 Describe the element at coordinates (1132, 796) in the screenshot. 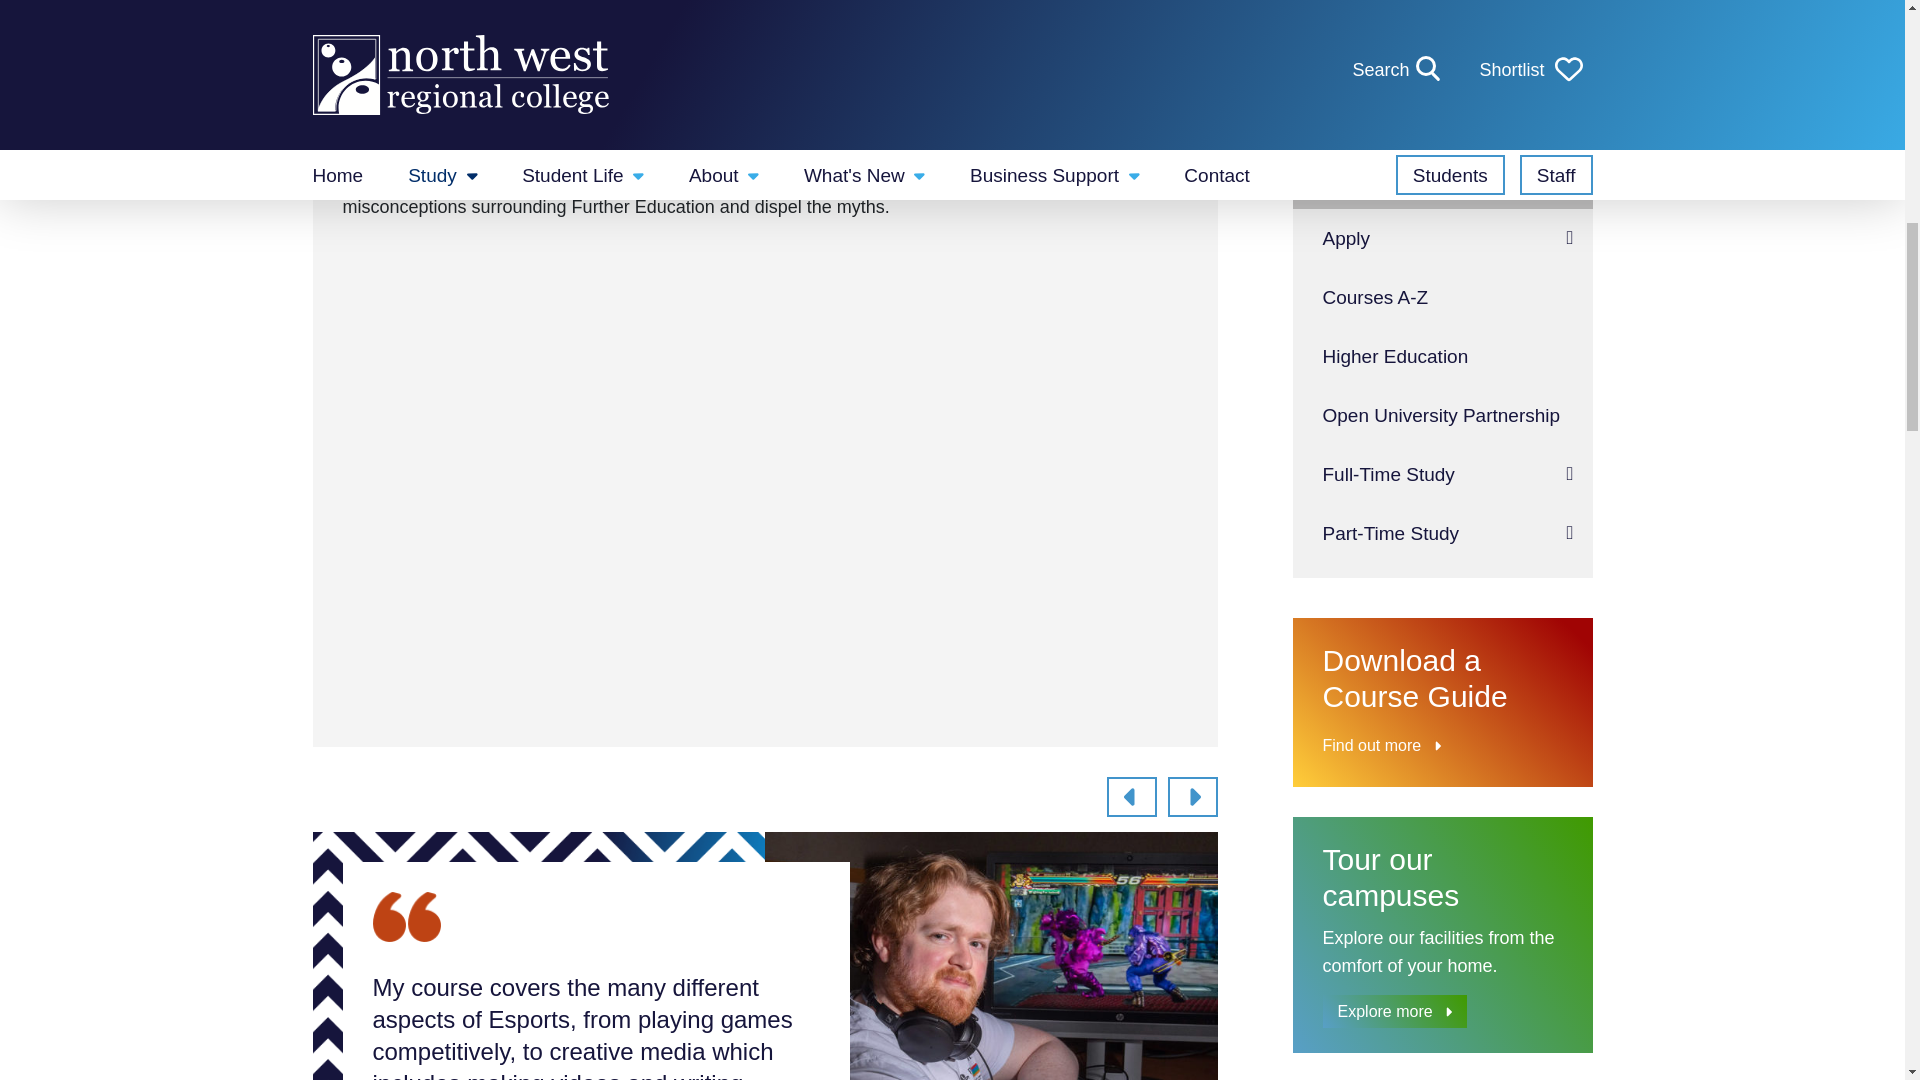

I see `Back` at that location.